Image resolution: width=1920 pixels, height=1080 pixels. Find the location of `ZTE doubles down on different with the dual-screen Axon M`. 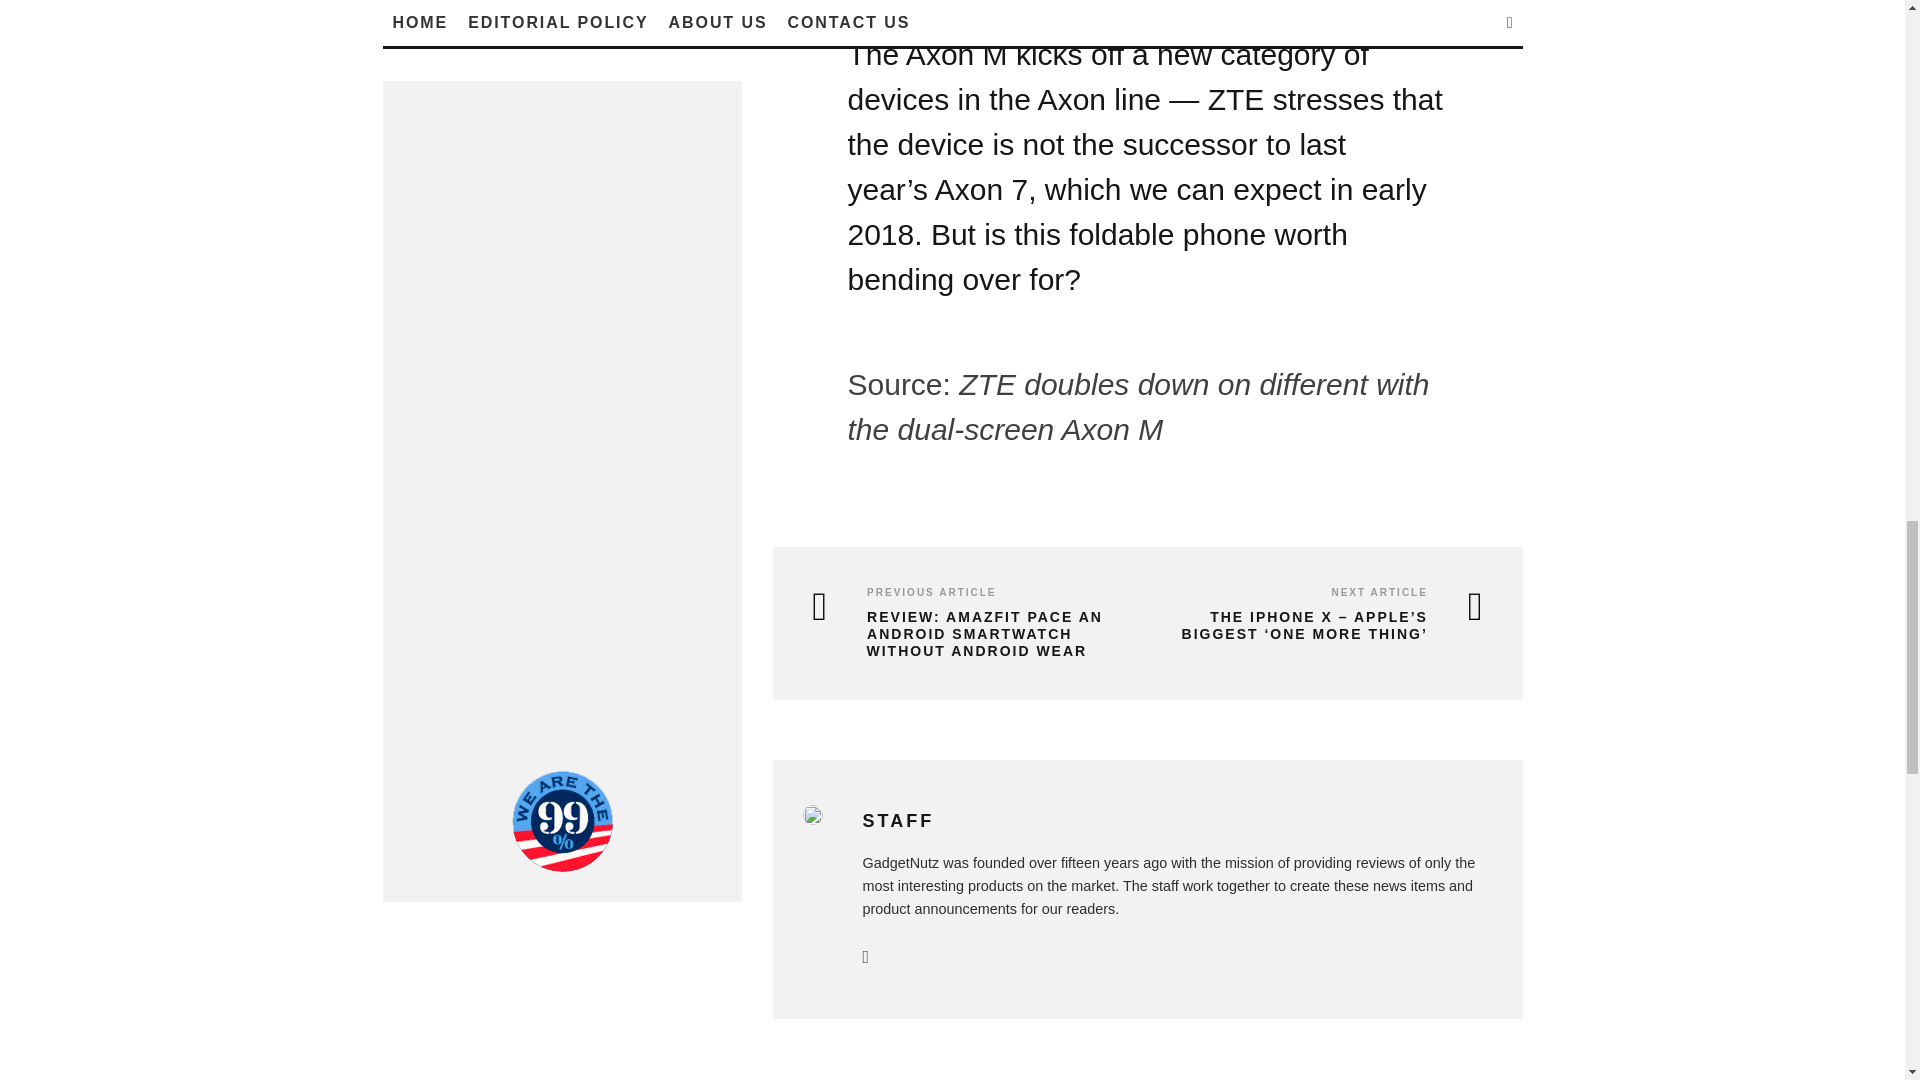

ZTE doubles down on different with the dual-screen Axon M is located at coordinates (1139, 407).